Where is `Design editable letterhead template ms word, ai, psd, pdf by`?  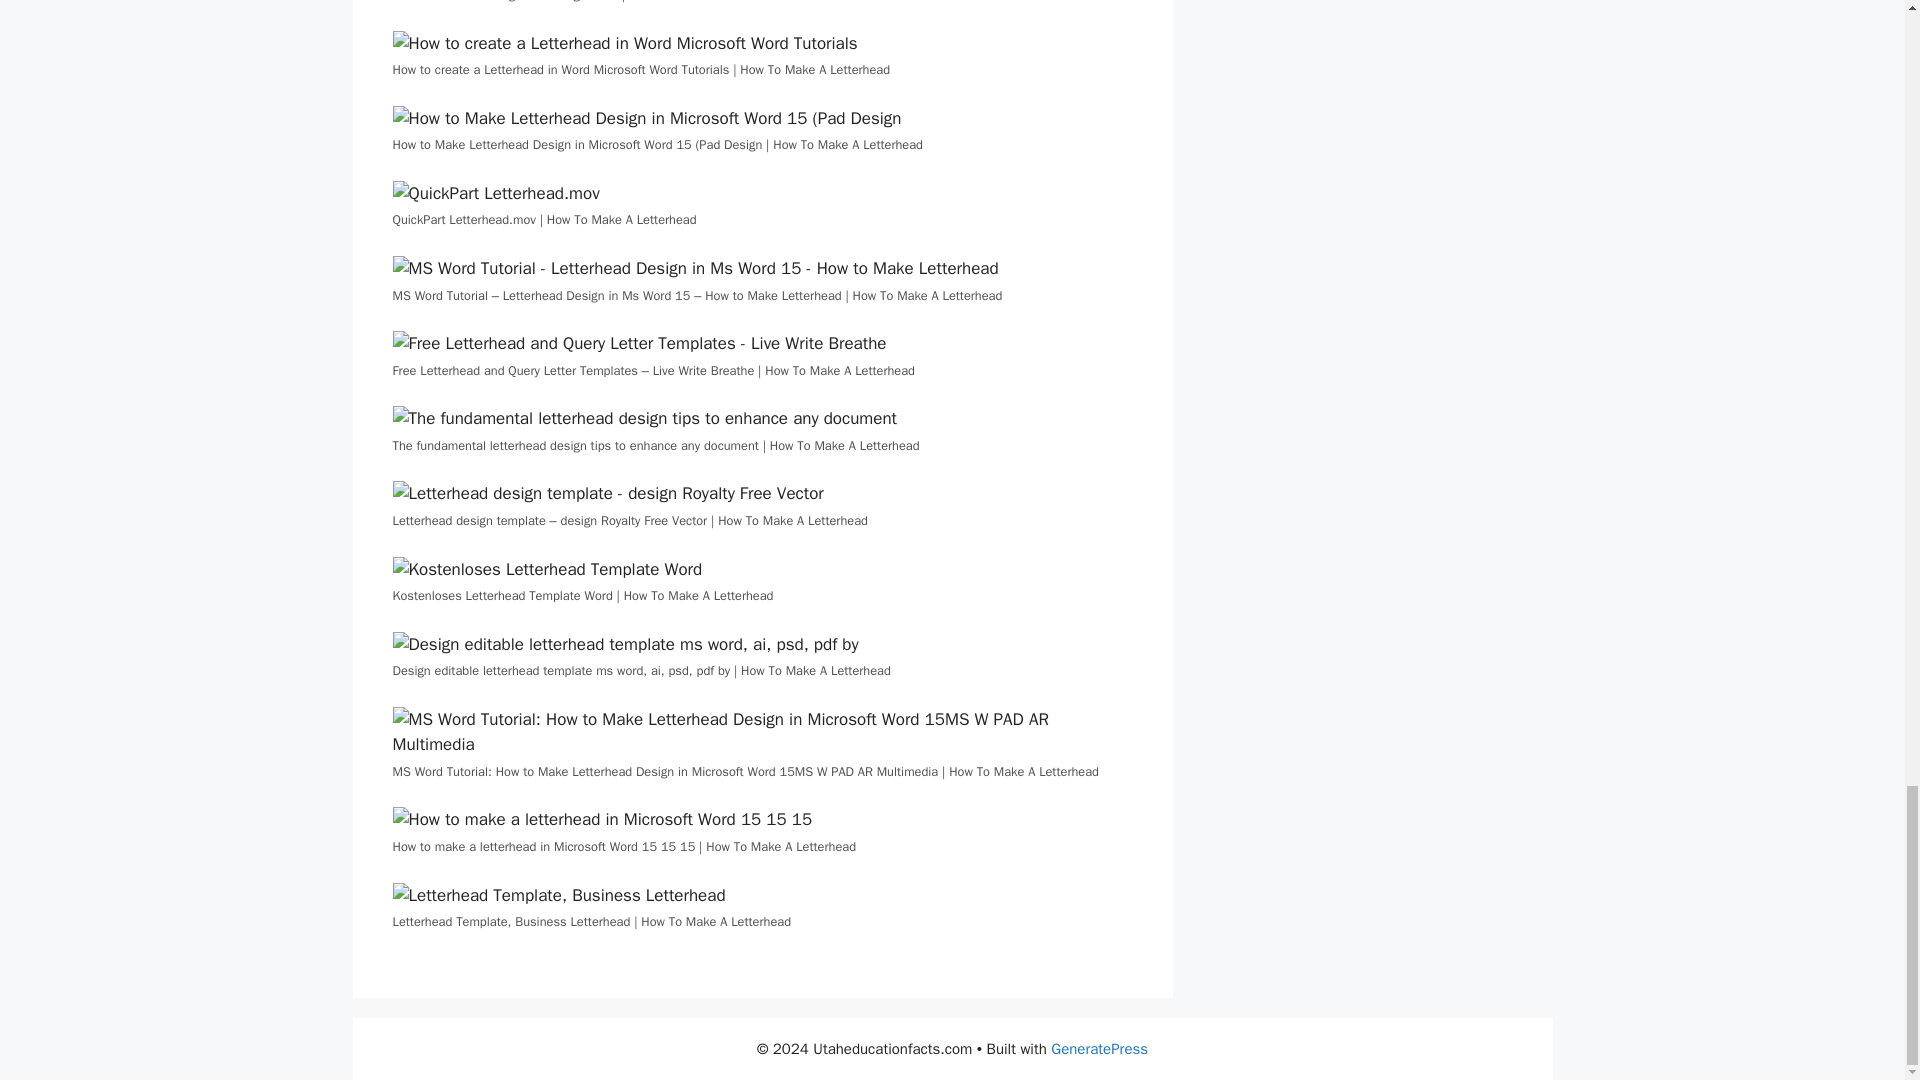 Design editable letterhead template ms word, ai, psd, pdf by is located at coordinates (624, 644).